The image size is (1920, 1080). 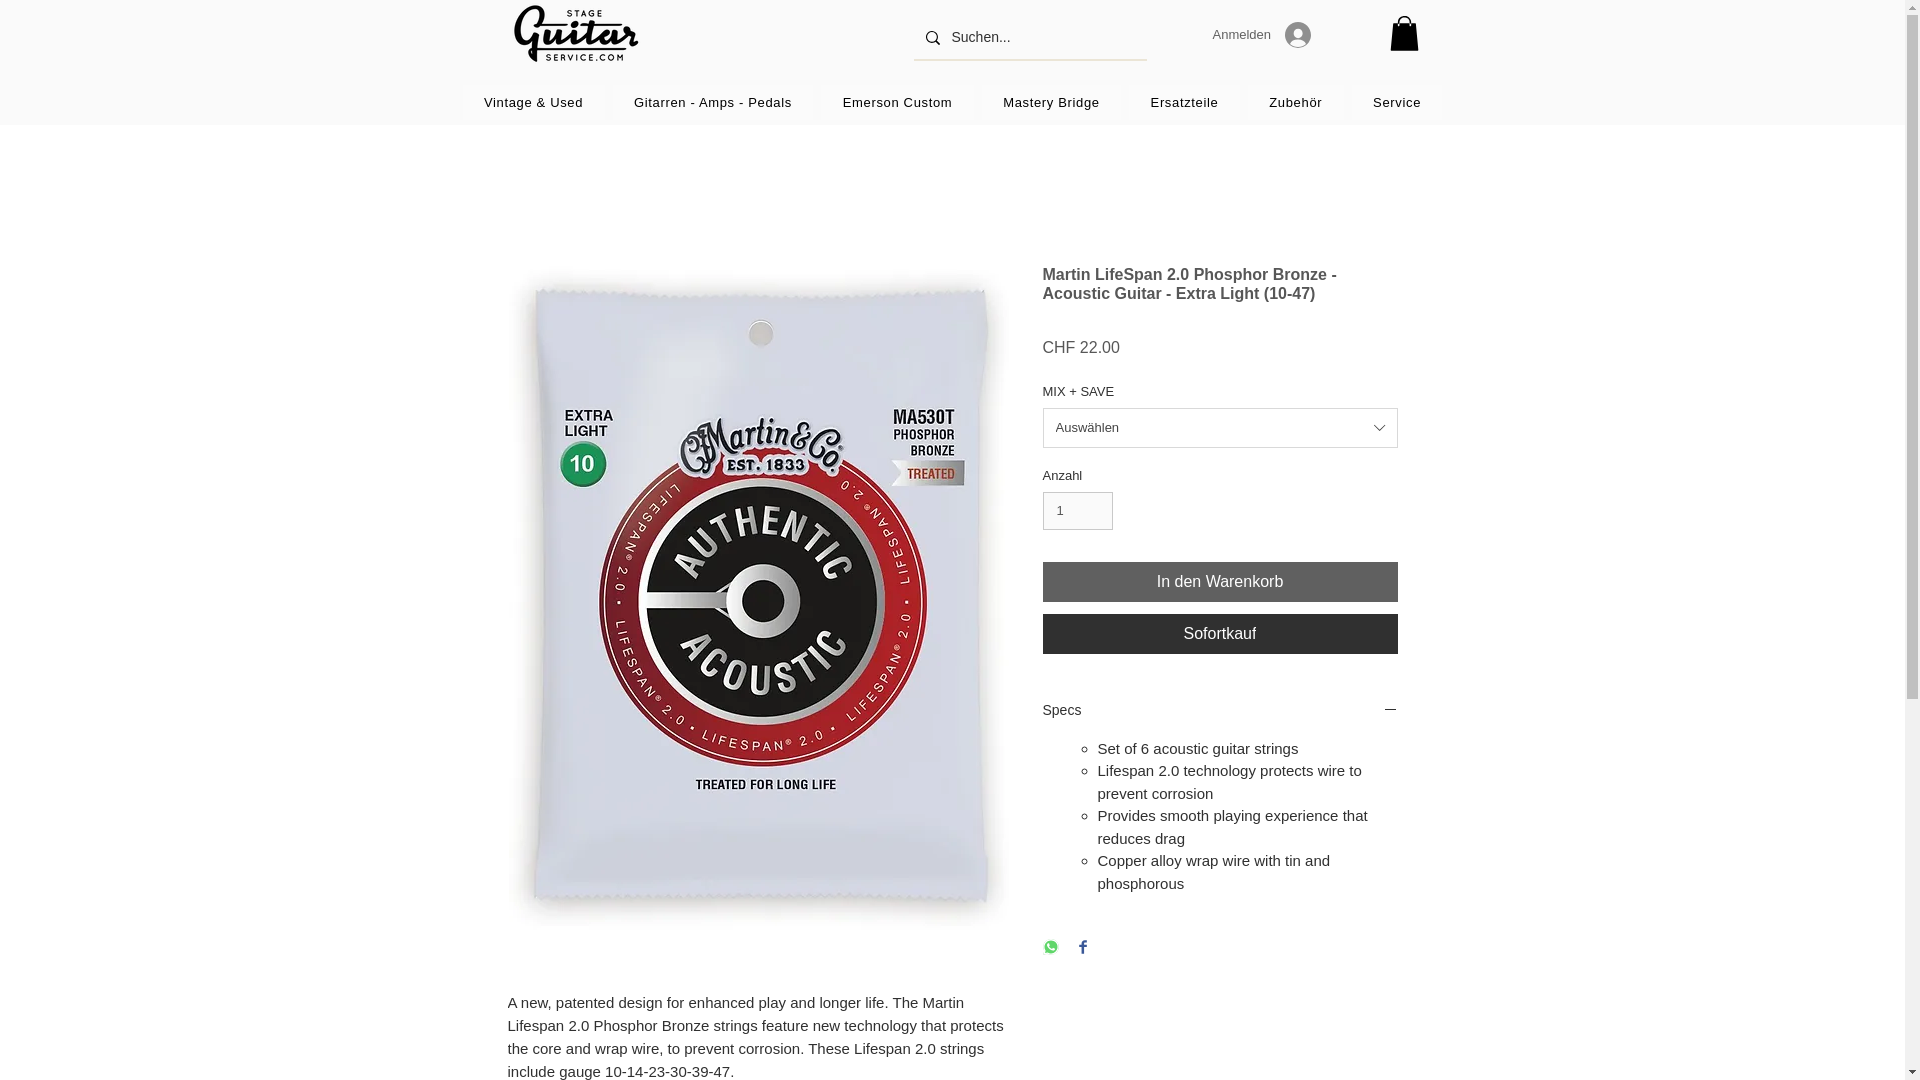 What do you see at coordinates (1261, 35) in the screenshot?
I see `Anmelden` at bounding box center [1261, 35].